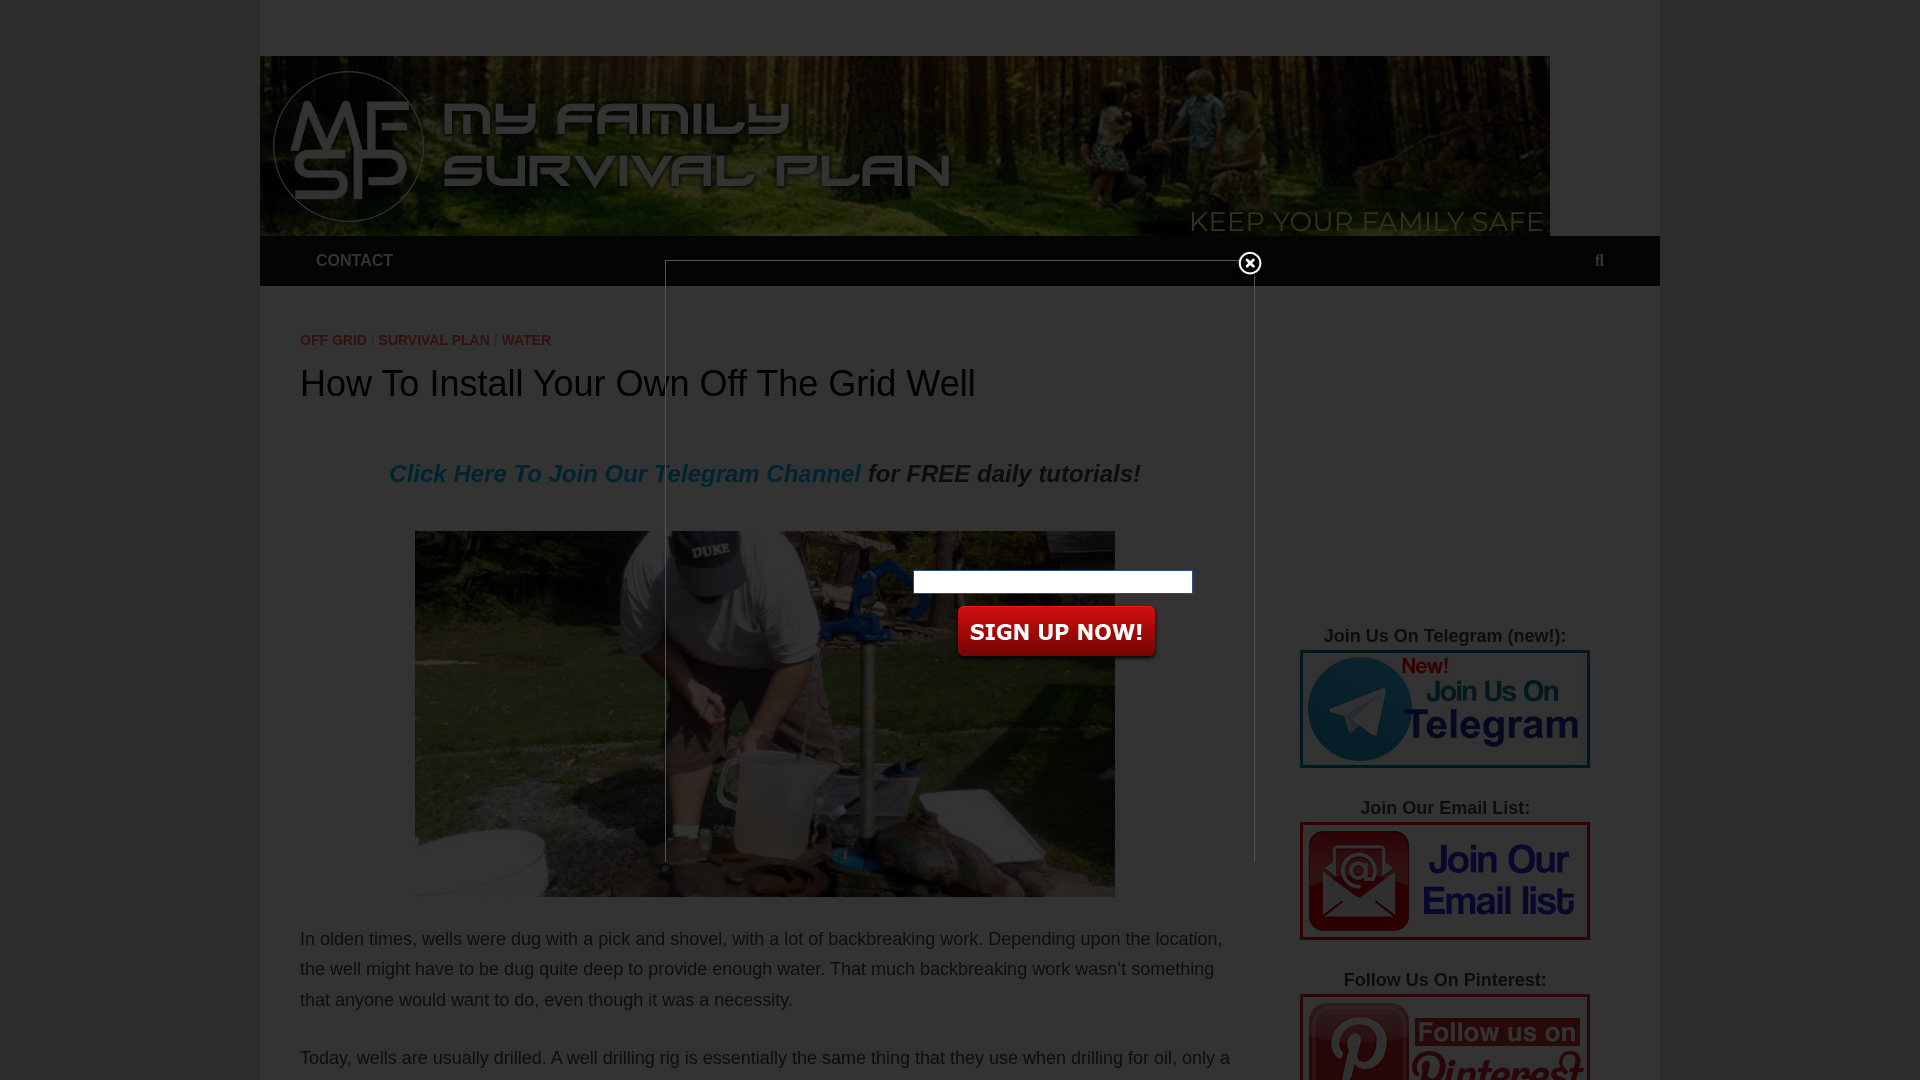  I want to click on CONTACT, so click(354, 261).